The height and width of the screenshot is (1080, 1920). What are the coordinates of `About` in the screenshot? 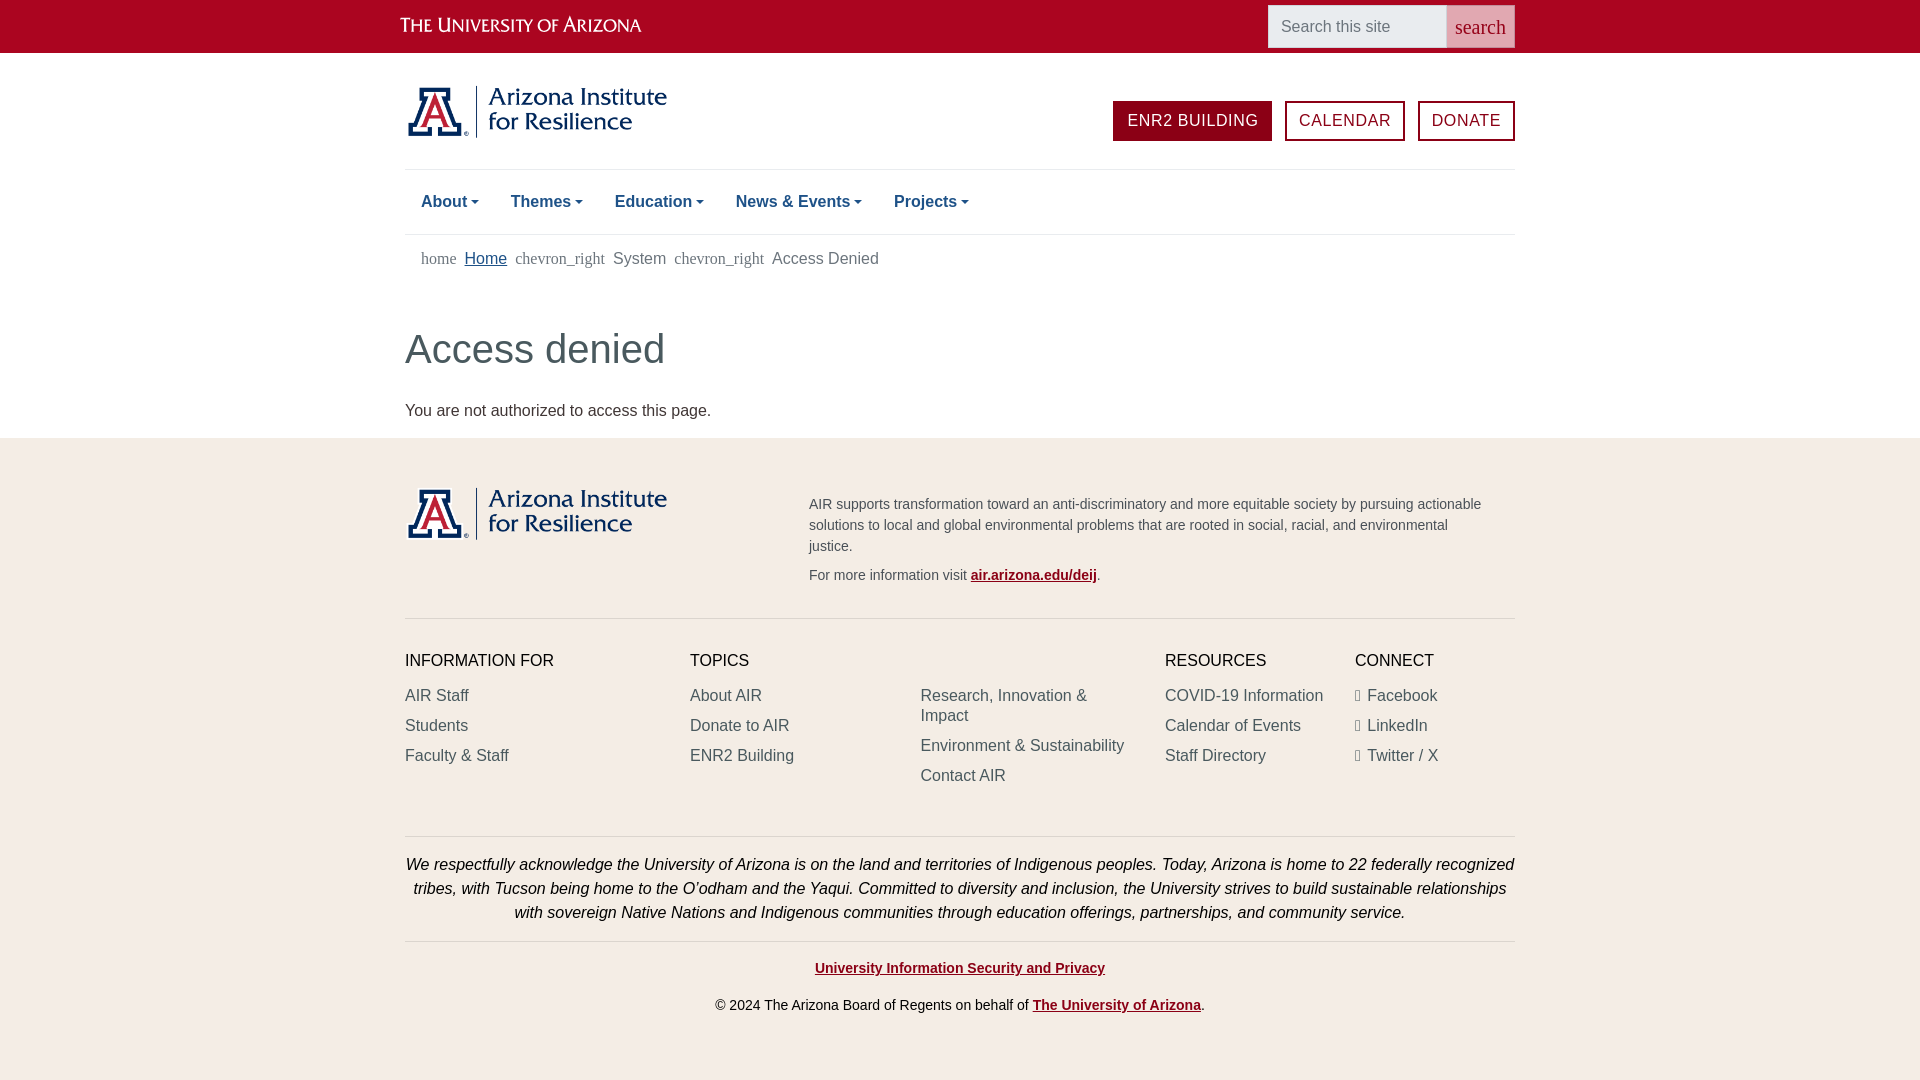 It's located at (450, 202).